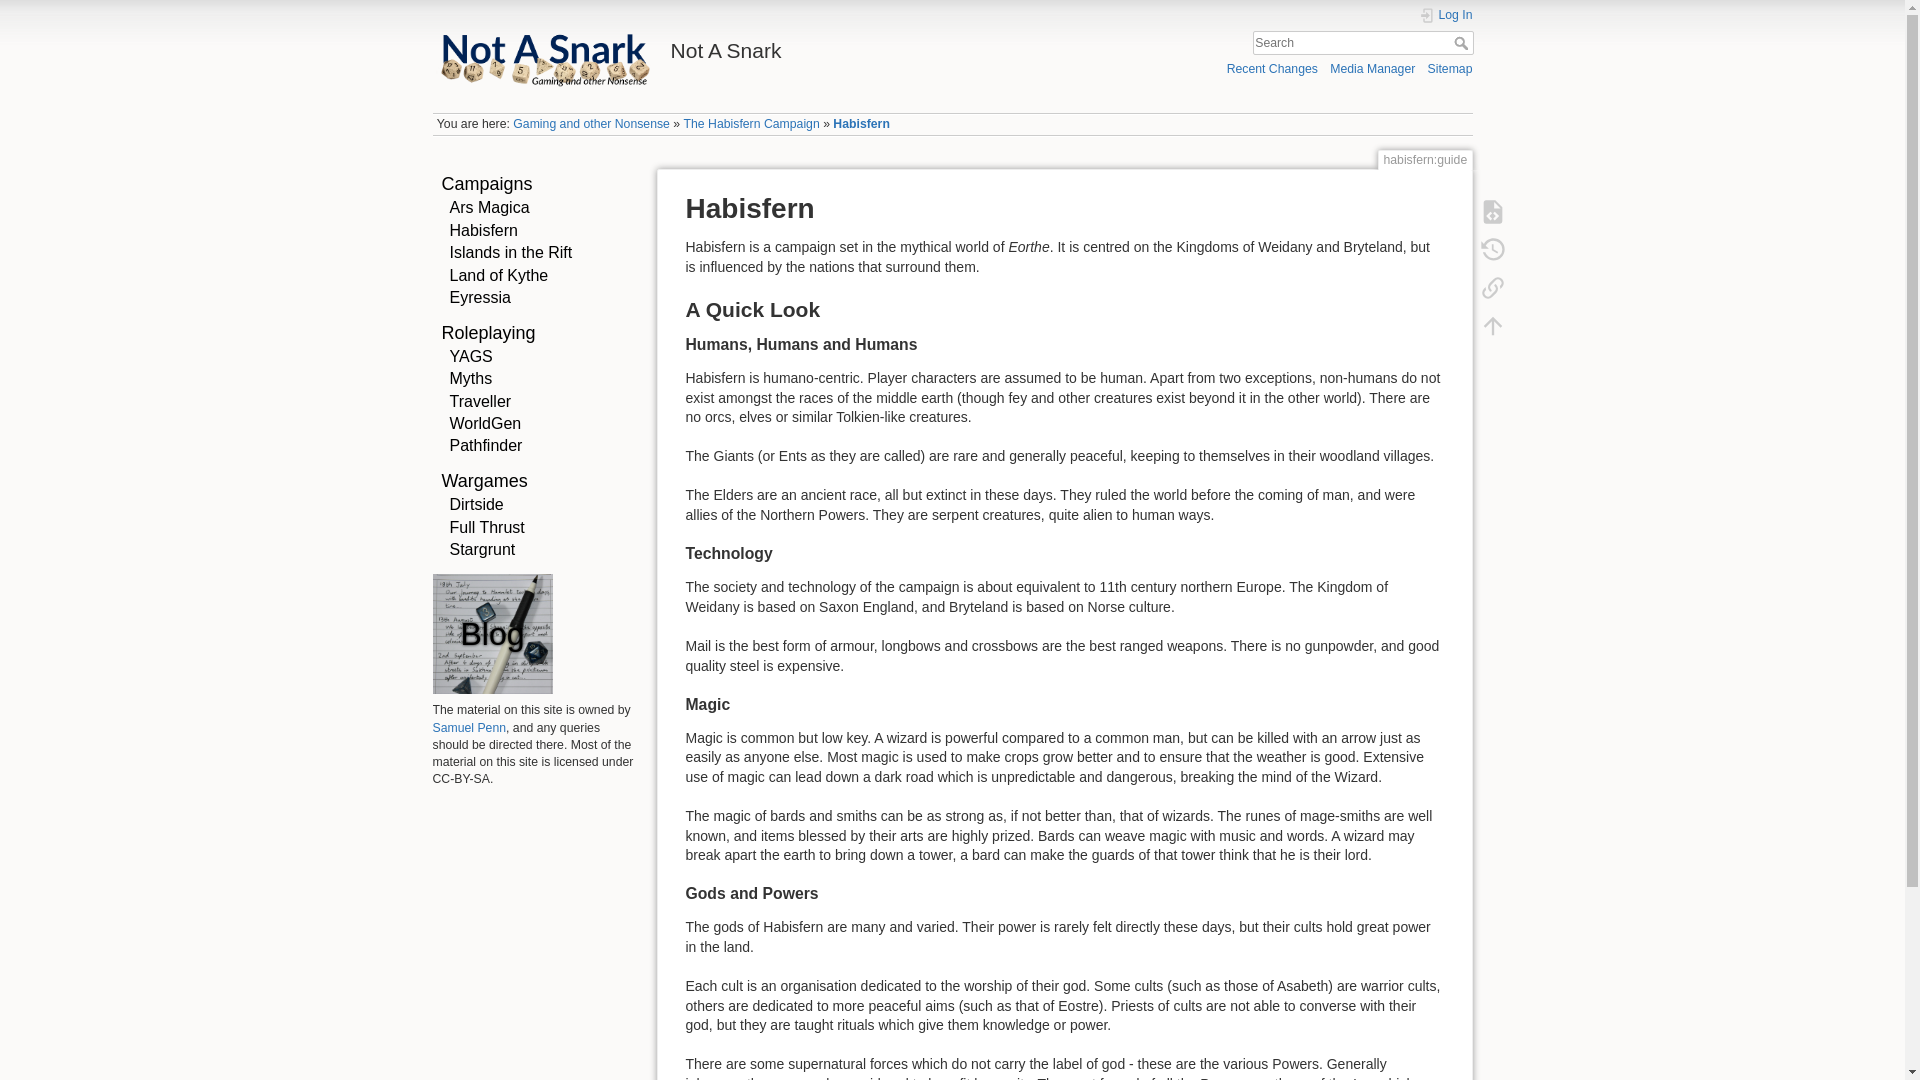  Describe the element at coordinates (751, 123) in the screenshot. I see `habisfern:index` at that location.